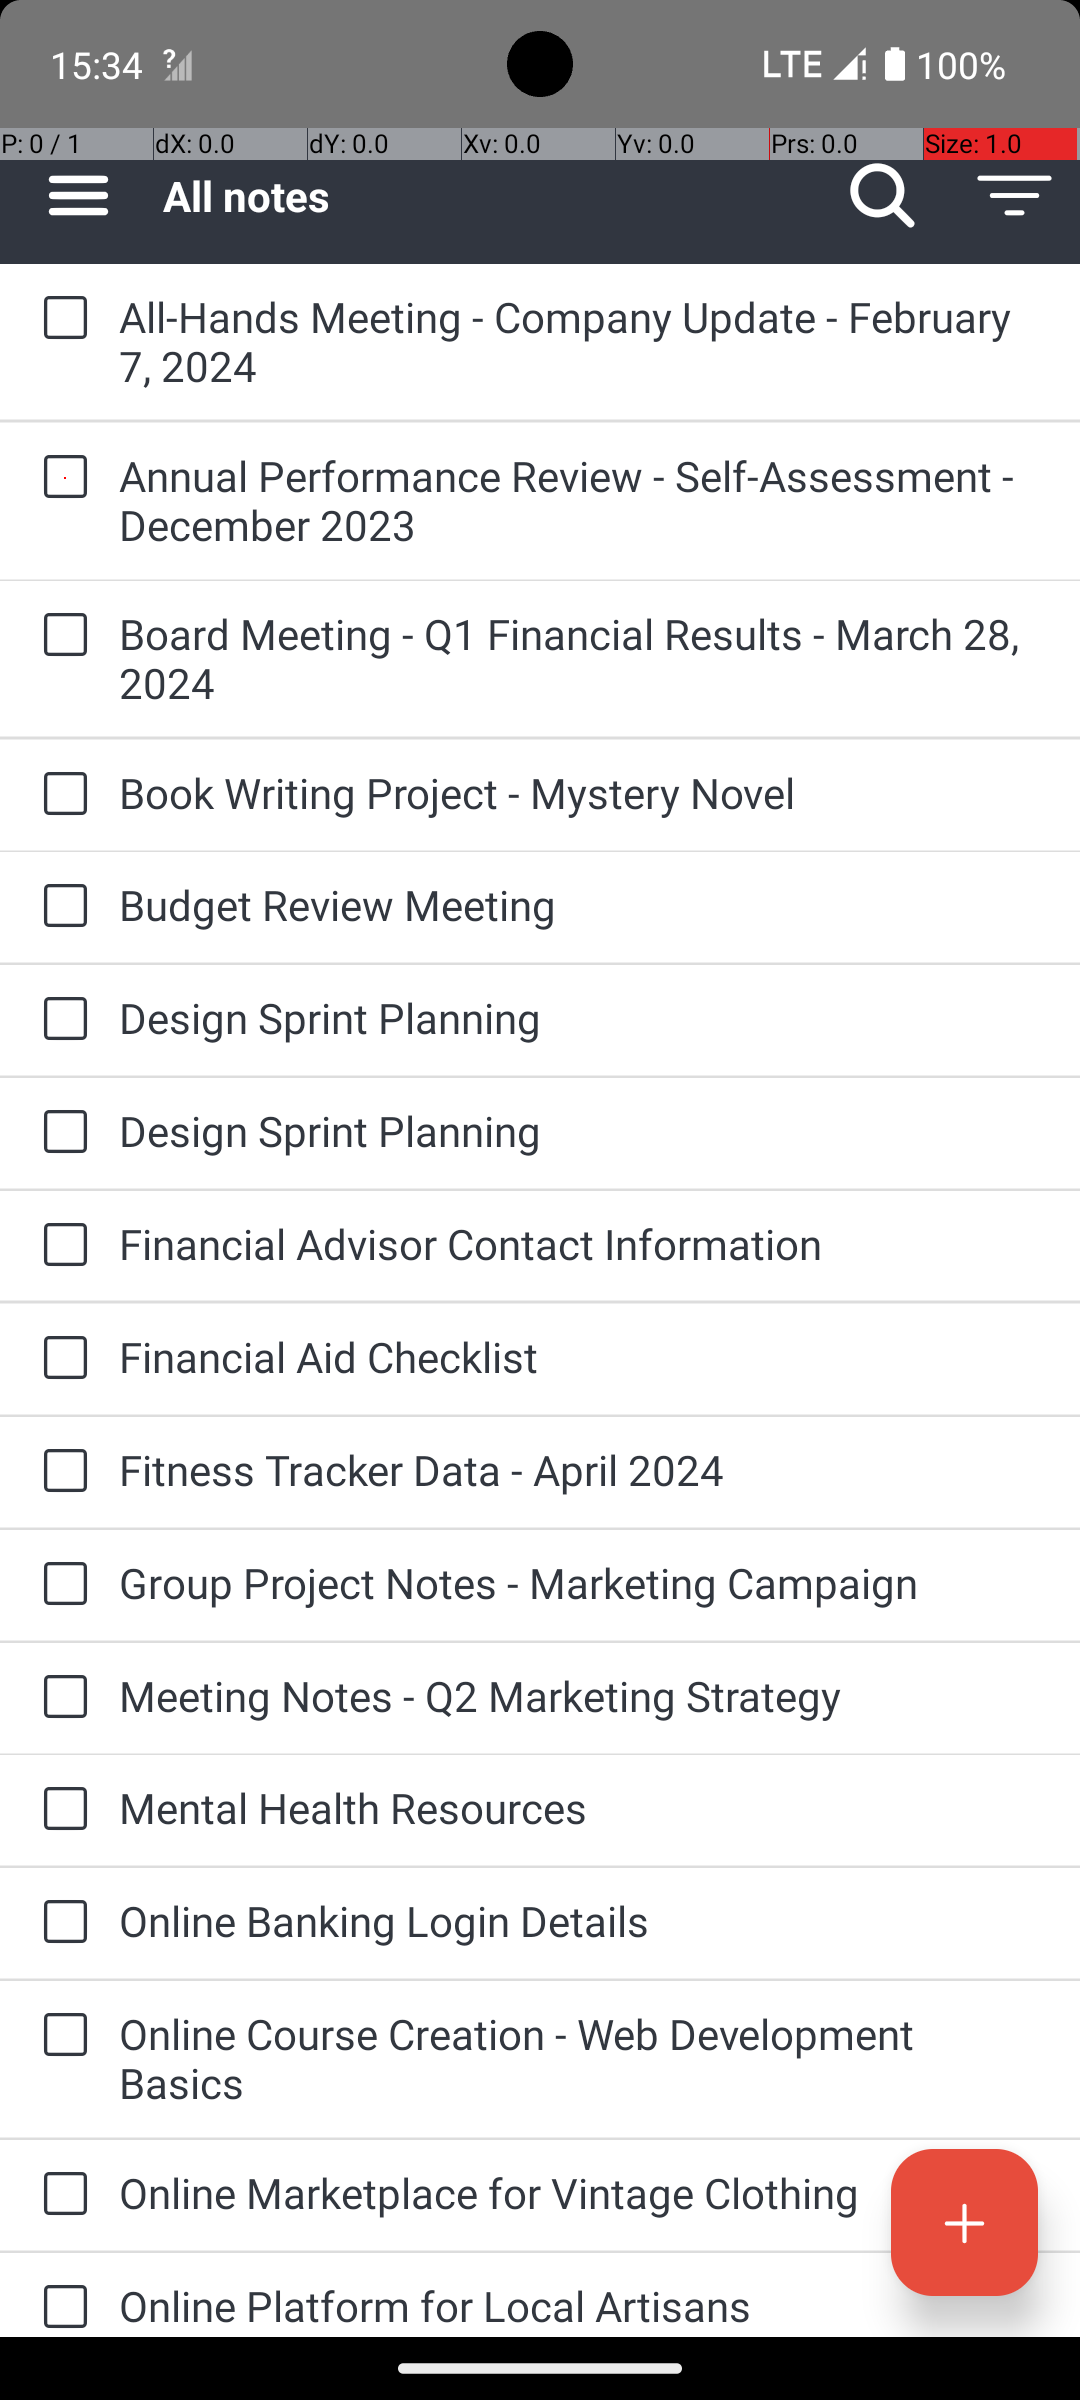 Image resolution: width=1080 pixels, height=2400 pixels. Describe the element at coordinates (60, 795) in the screenshot. I see `to-do: Book Writing Project - Mystery Novel` at that location.